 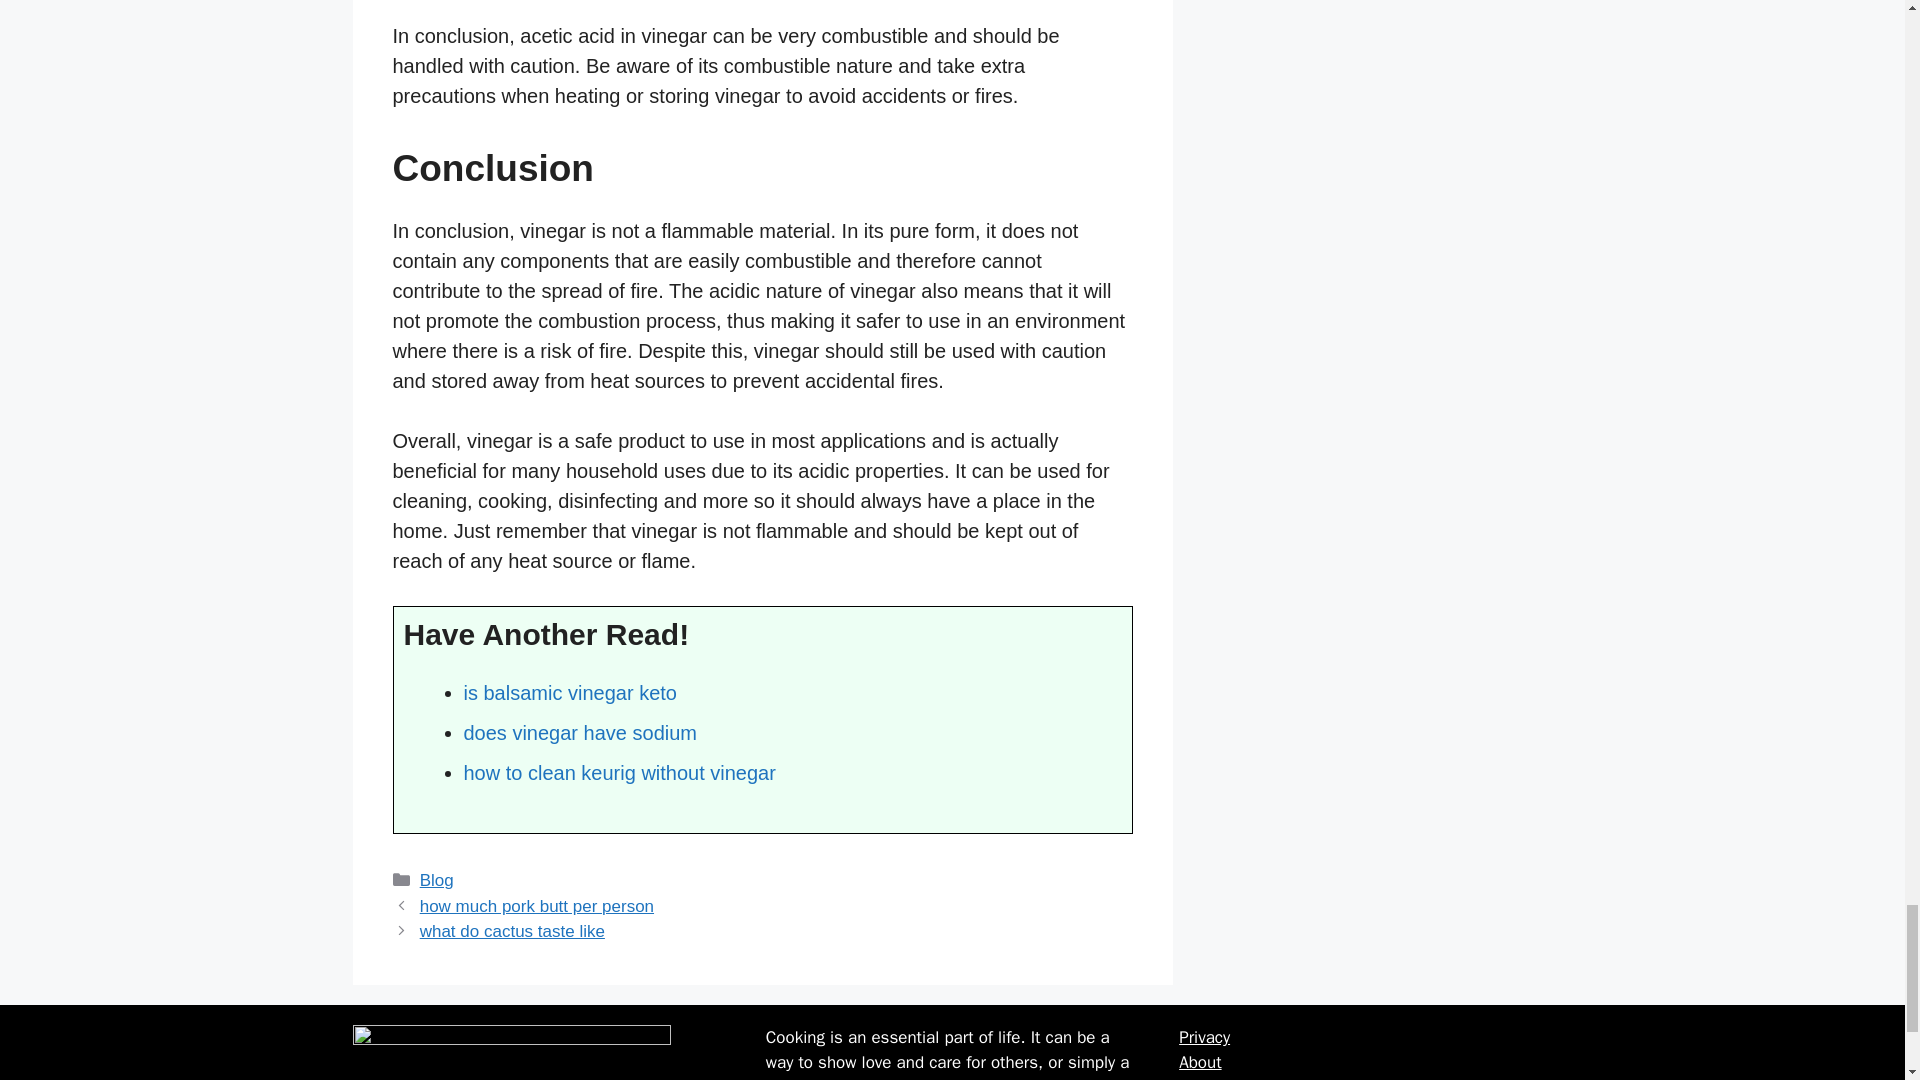 What do you see at coordinates (580, 733) in the screenshot?
I see `does vinegar have sodium` at bounding box center [580, 733].